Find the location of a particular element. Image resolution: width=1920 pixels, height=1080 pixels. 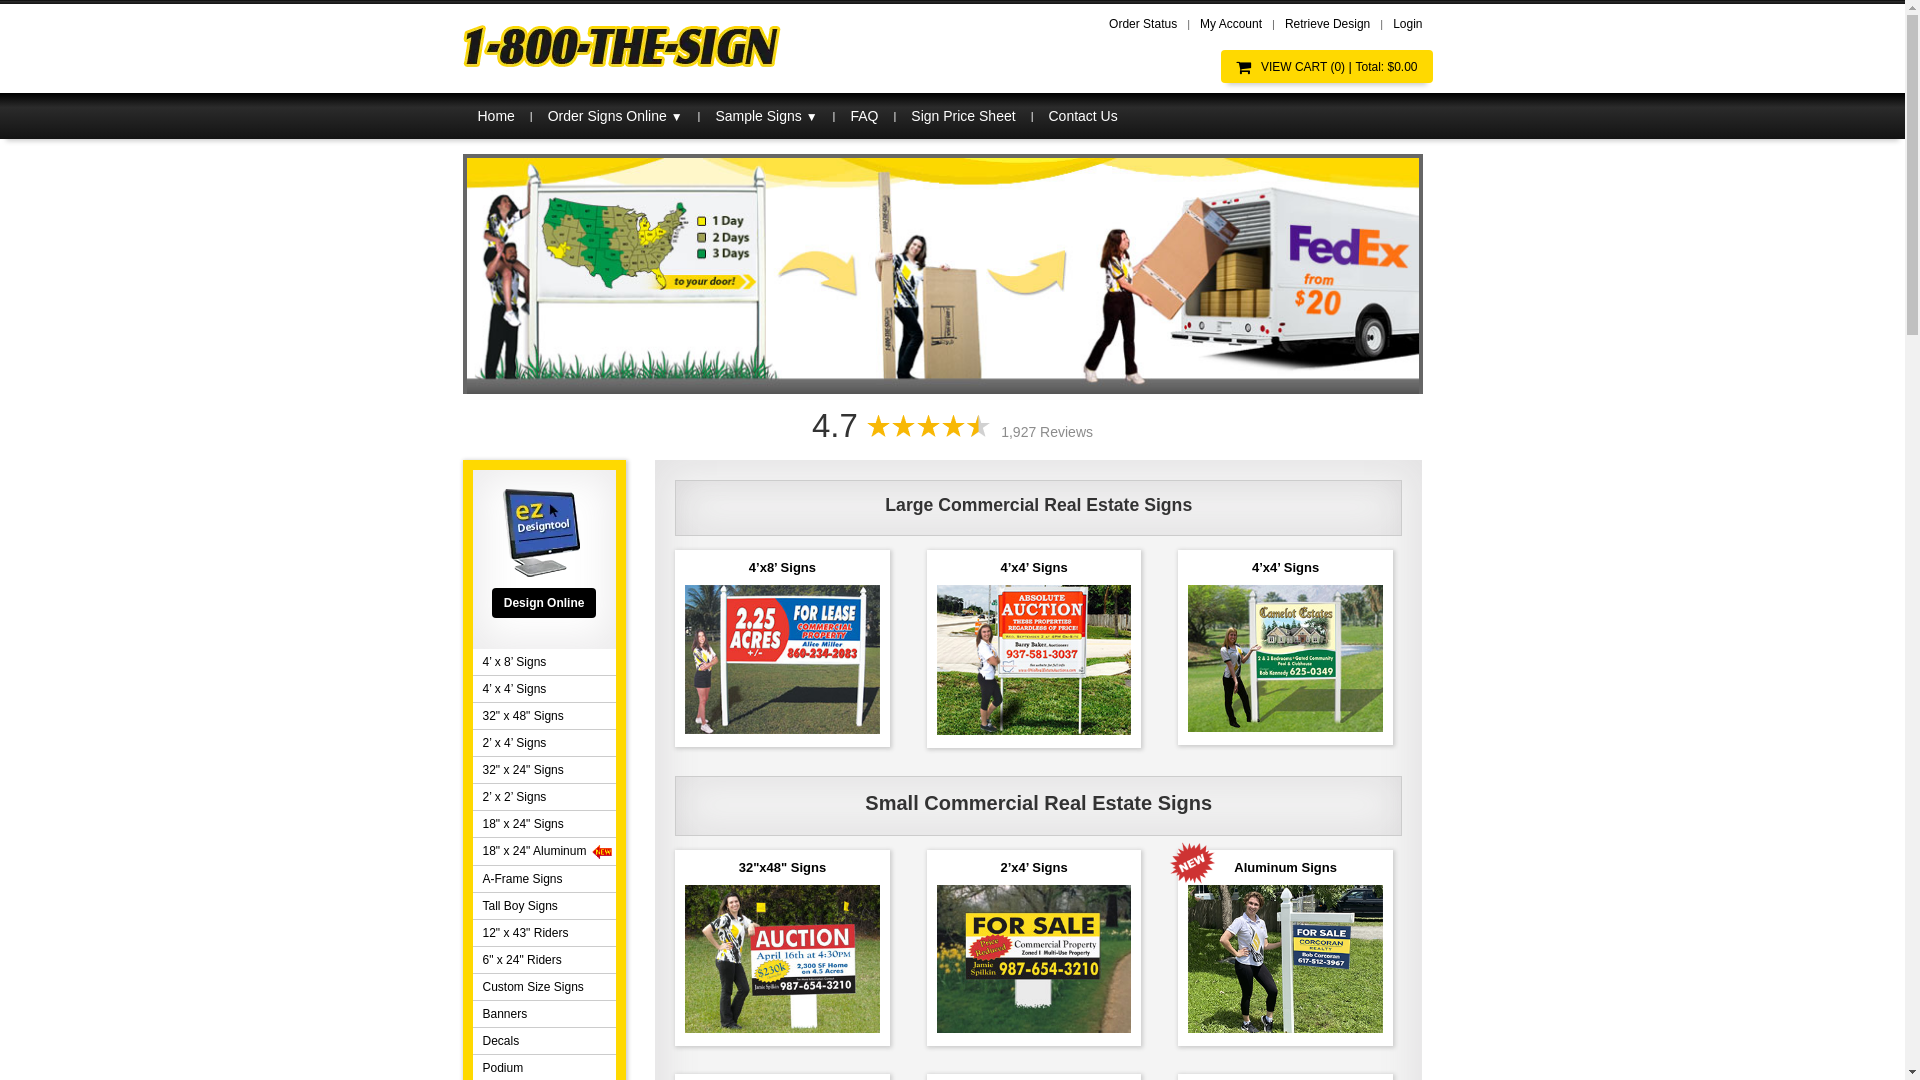

  VIEW CART (0) | Total: $0.00 is located at coordinates (1327, 66).